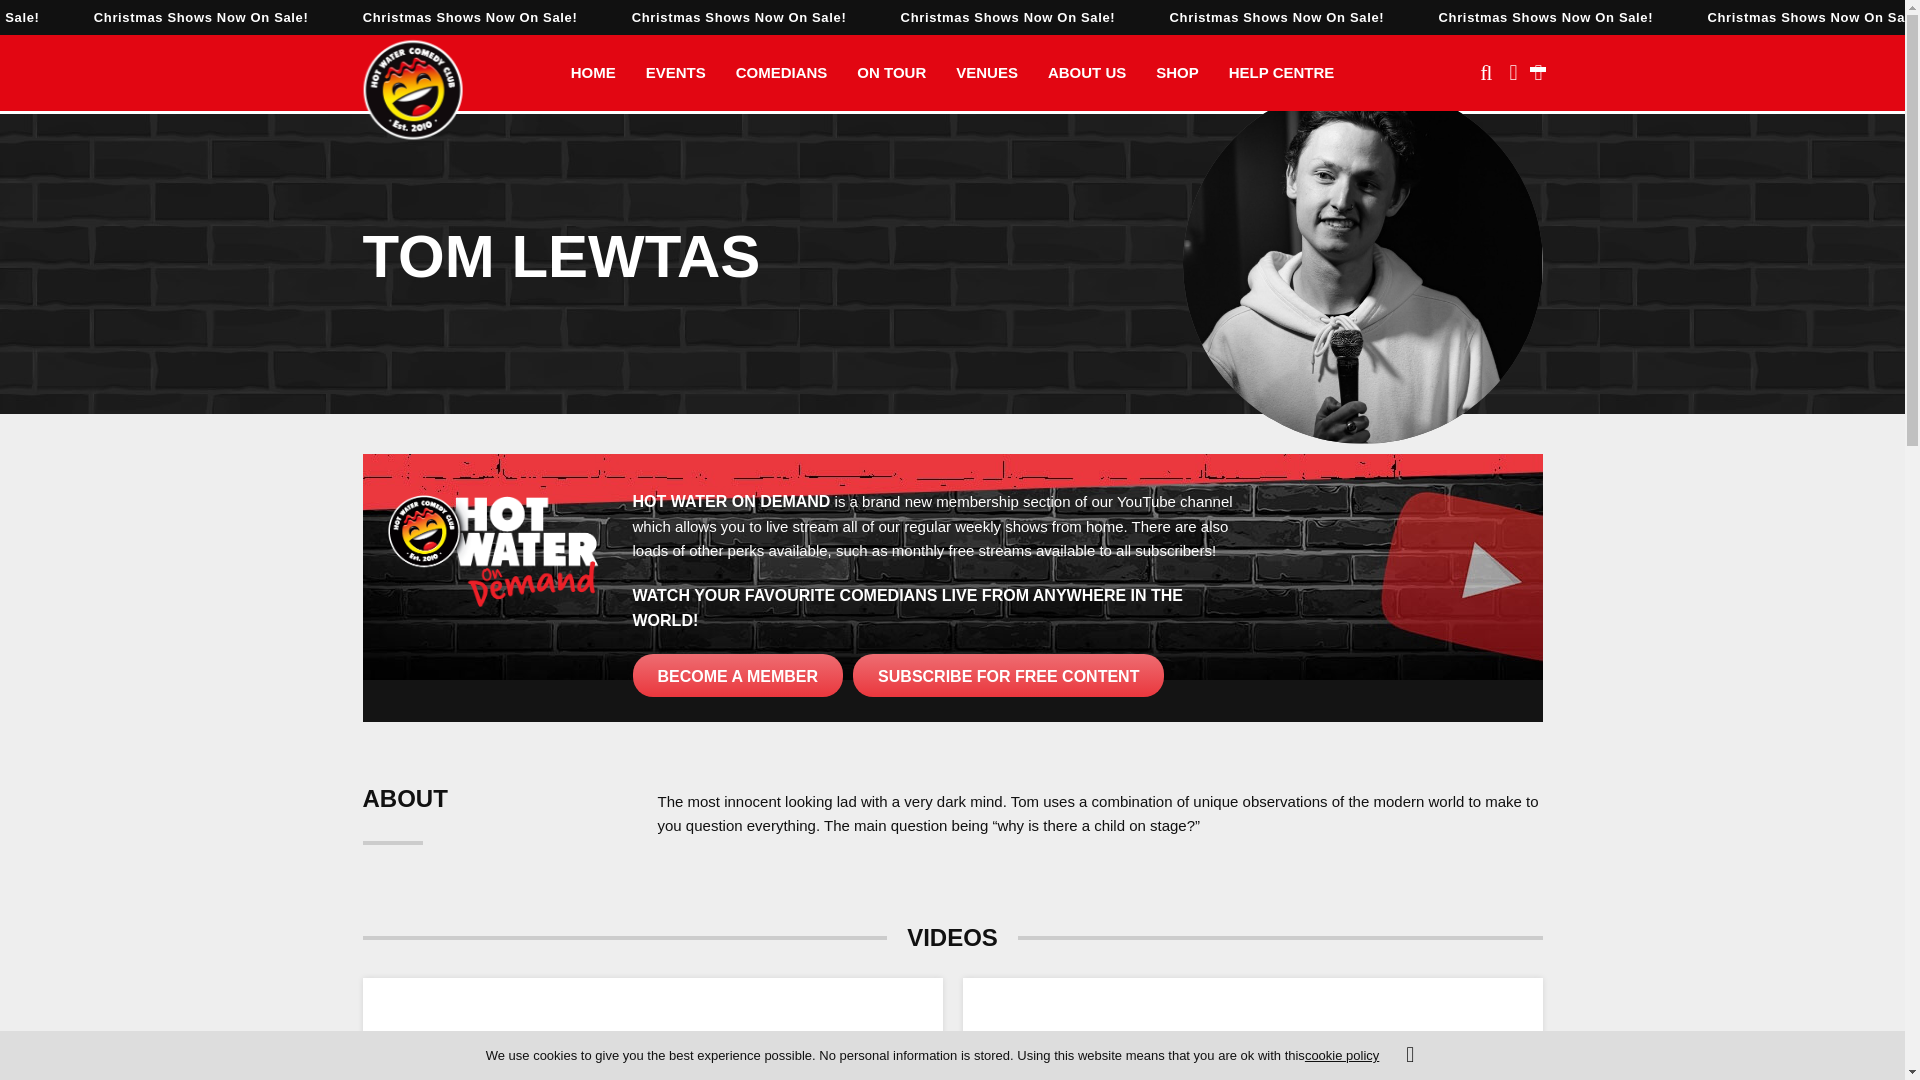  I want to click on BECOME A MEMBER, so click(736, 676).